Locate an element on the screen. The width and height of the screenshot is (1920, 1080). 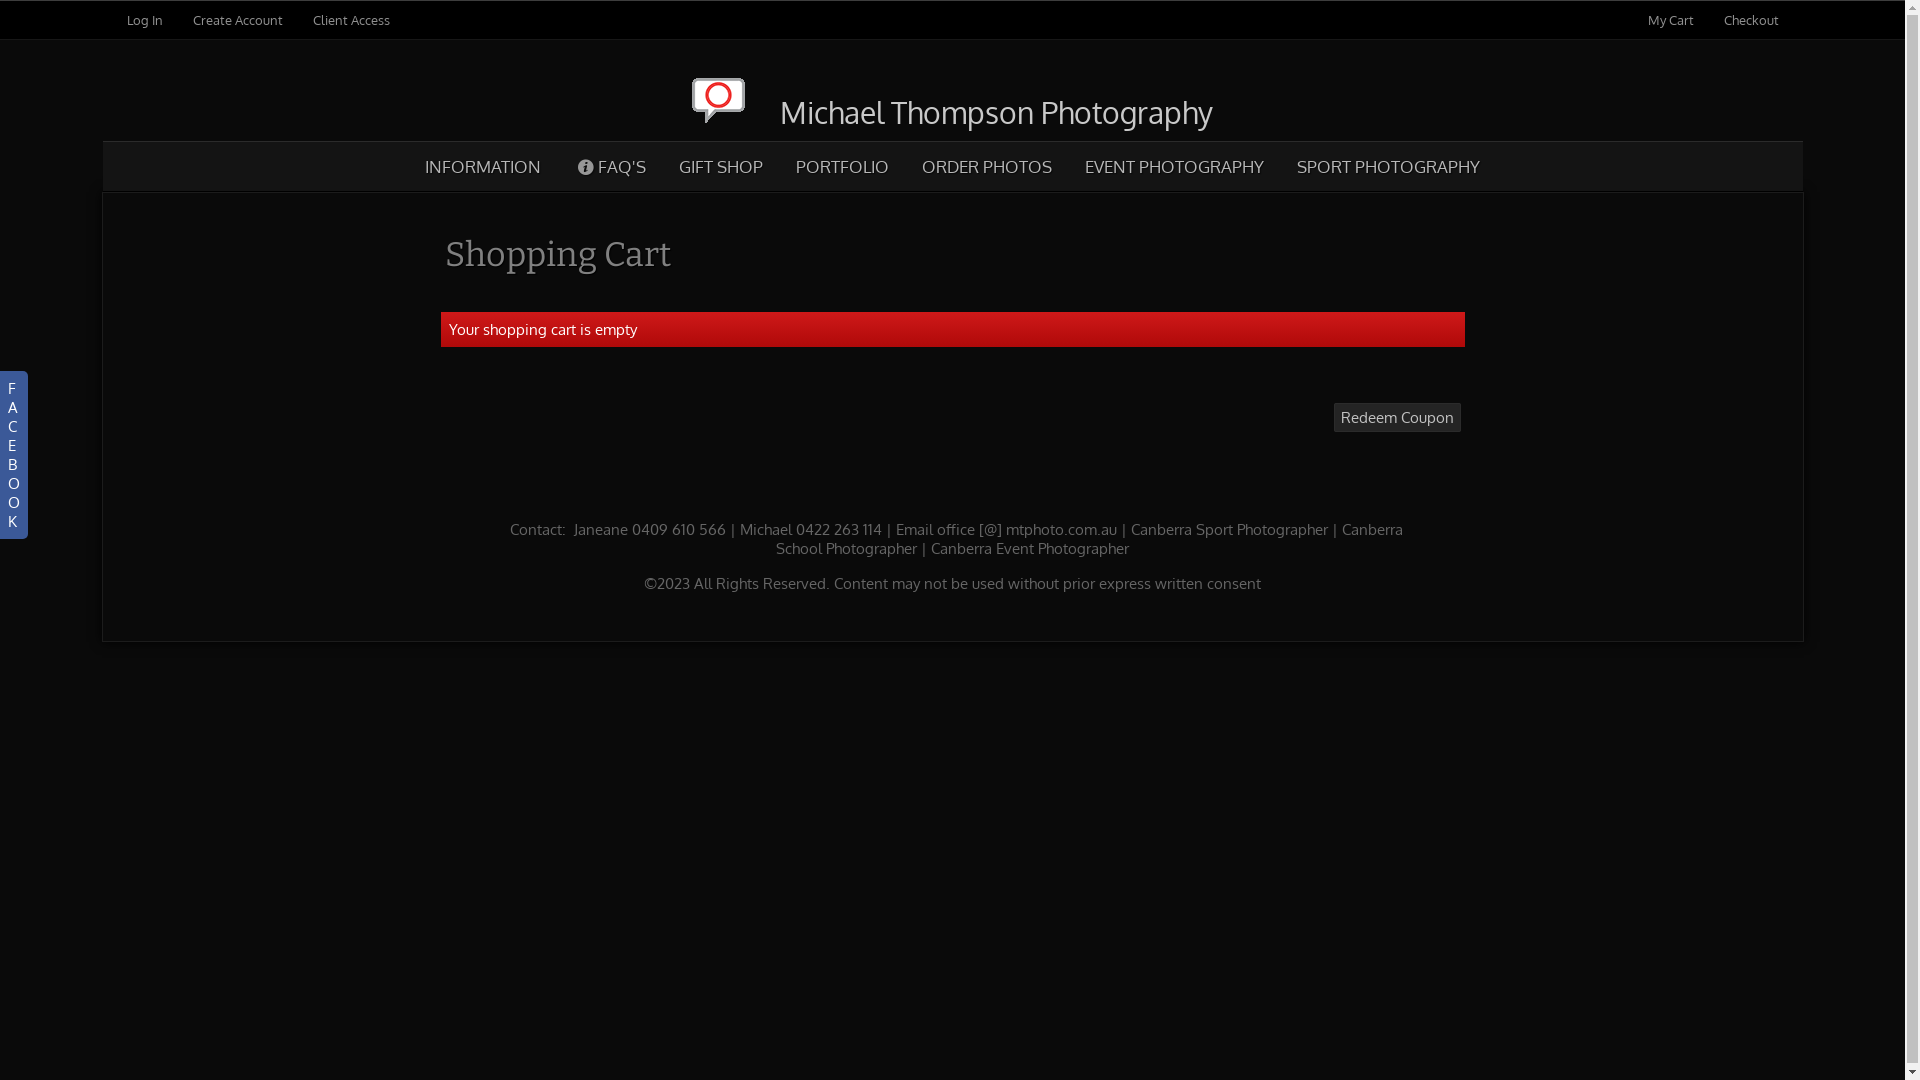
Checkout is located at coordinates (1752, 20).